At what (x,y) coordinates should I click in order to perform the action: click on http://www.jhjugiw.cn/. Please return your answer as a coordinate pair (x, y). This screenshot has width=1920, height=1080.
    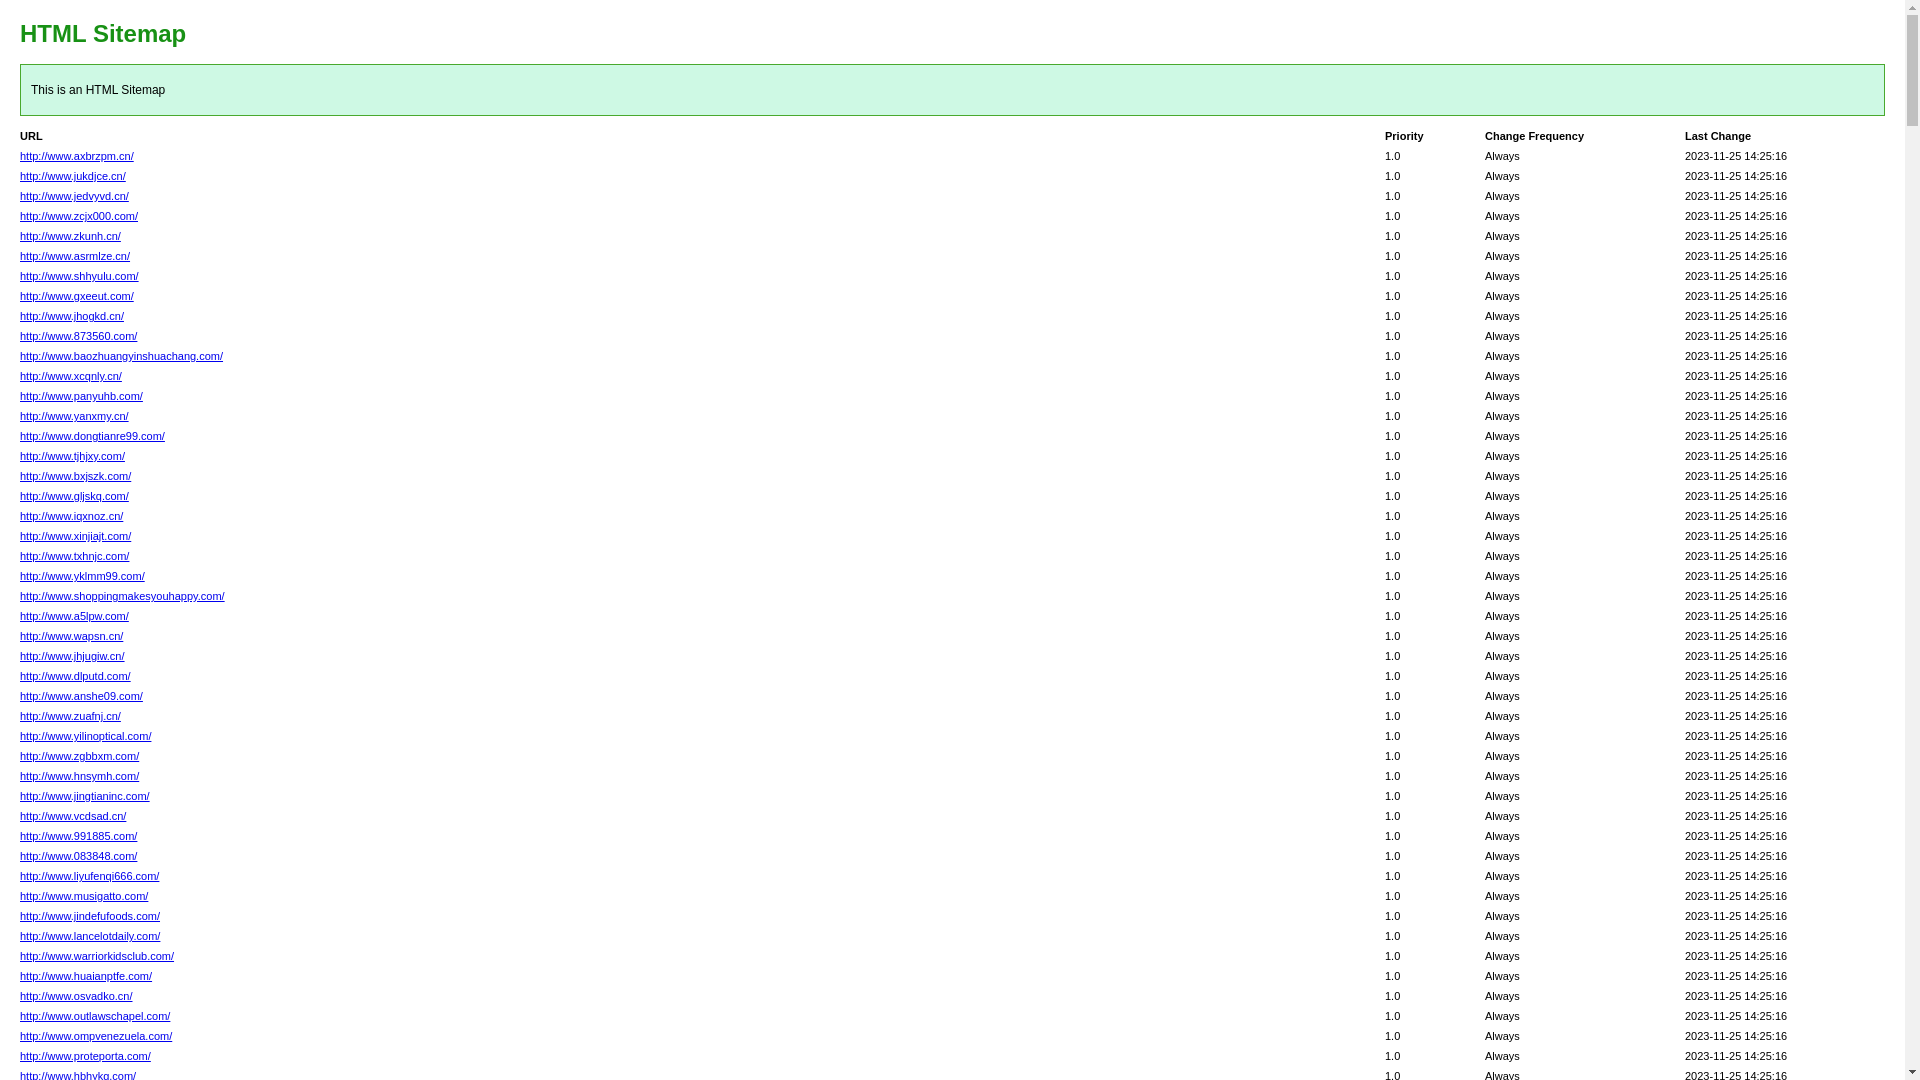
    Looking at the image, I should click on (72, 656).